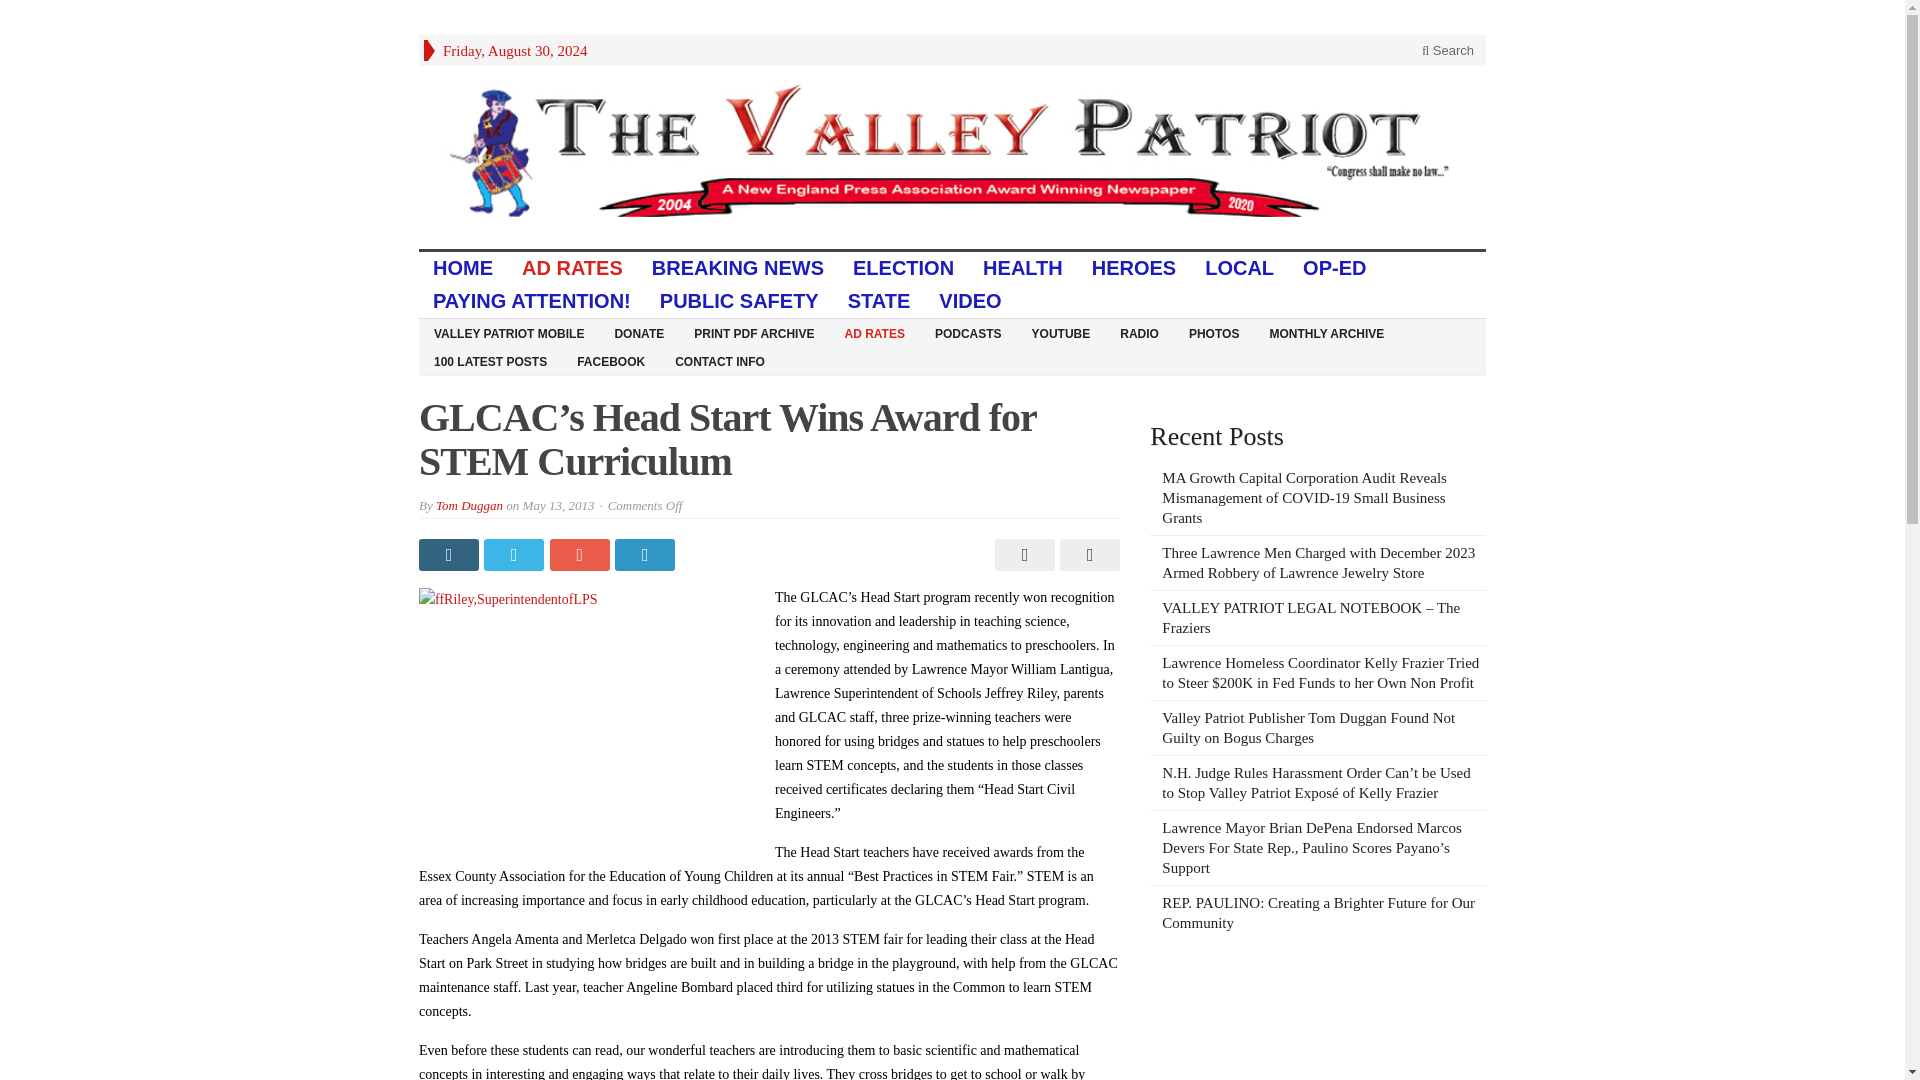 Image resolution: width=1920 pixels, height=1080 pixels. Describe the element at coordinates (1134, 268) in the screenshot. I see `HEROES` at that location.